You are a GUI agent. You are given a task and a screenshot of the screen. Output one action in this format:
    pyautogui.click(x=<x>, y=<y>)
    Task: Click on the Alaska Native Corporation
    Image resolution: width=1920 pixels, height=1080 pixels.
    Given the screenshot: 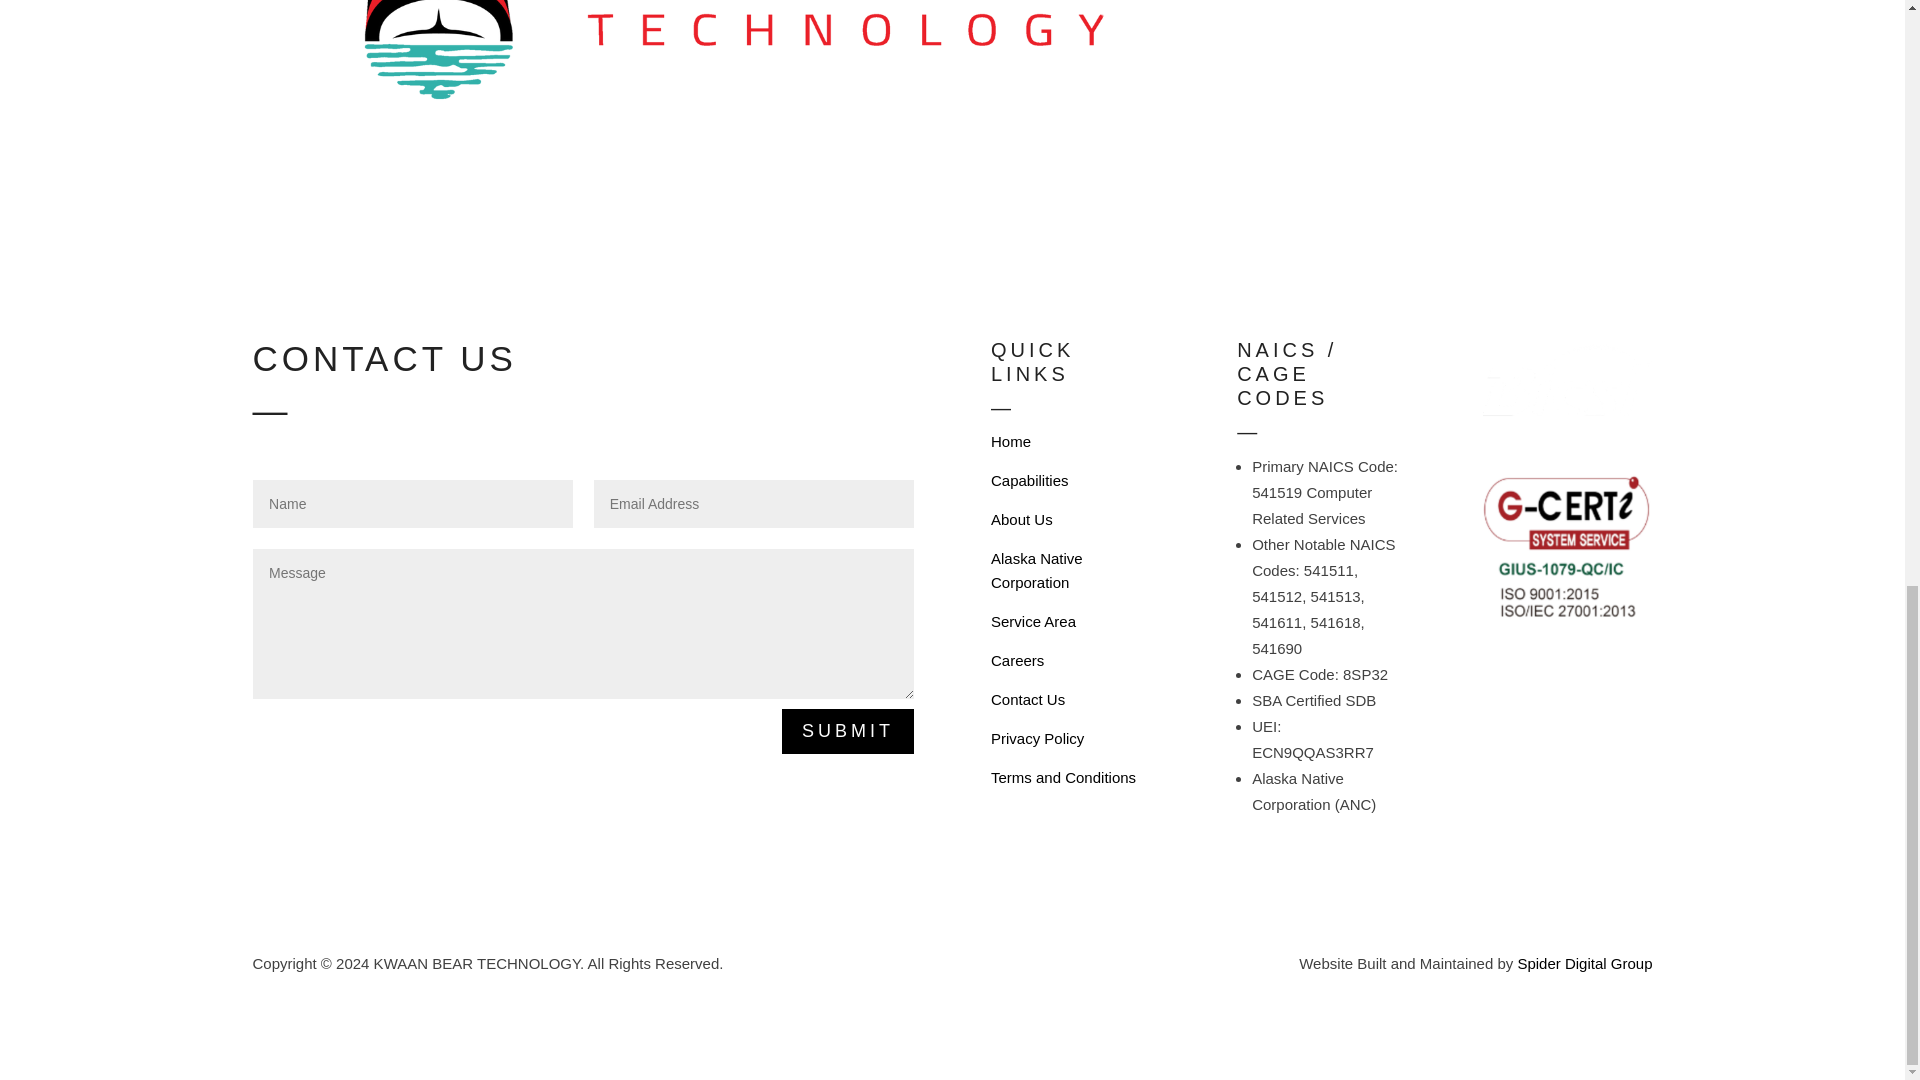 What is the action you would take?
    pyautogui.click(x=1036, y=570)
    